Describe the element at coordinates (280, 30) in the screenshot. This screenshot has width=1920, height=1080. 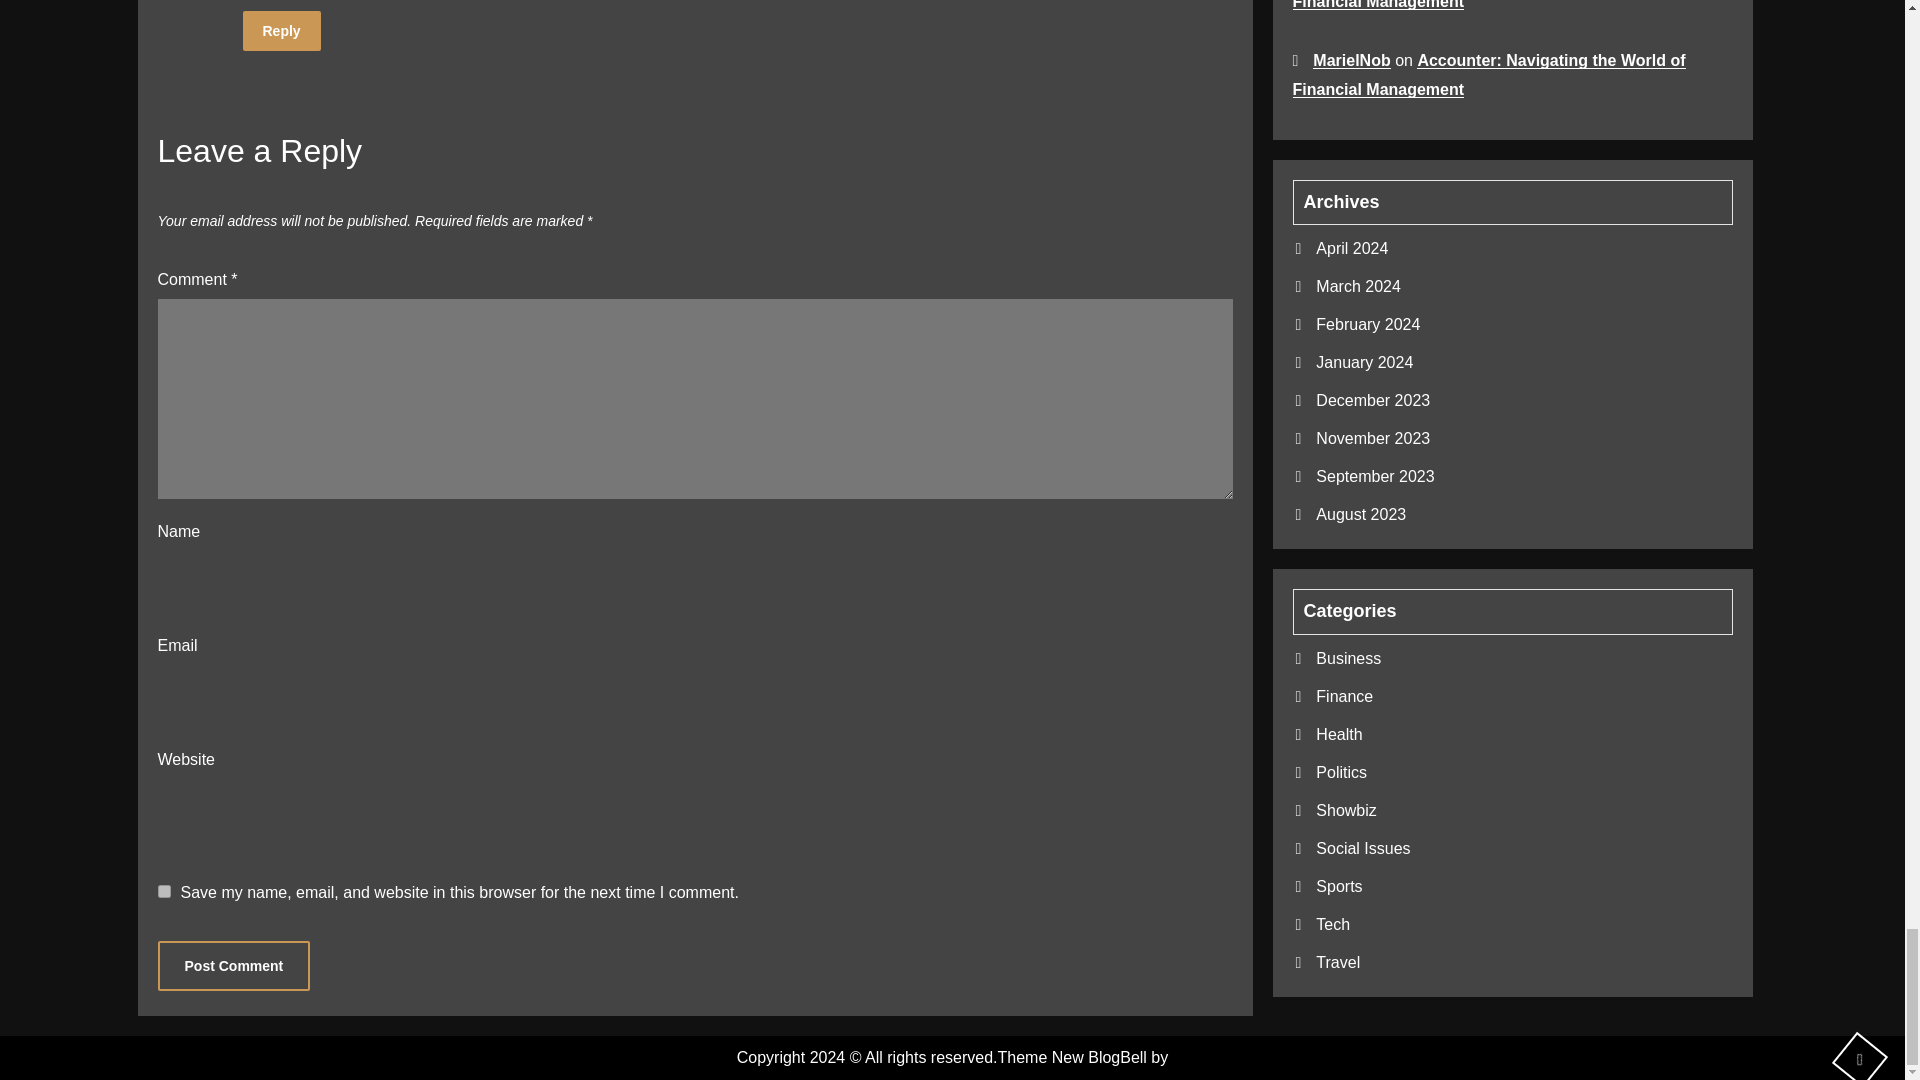
I see `Reply` at that location.